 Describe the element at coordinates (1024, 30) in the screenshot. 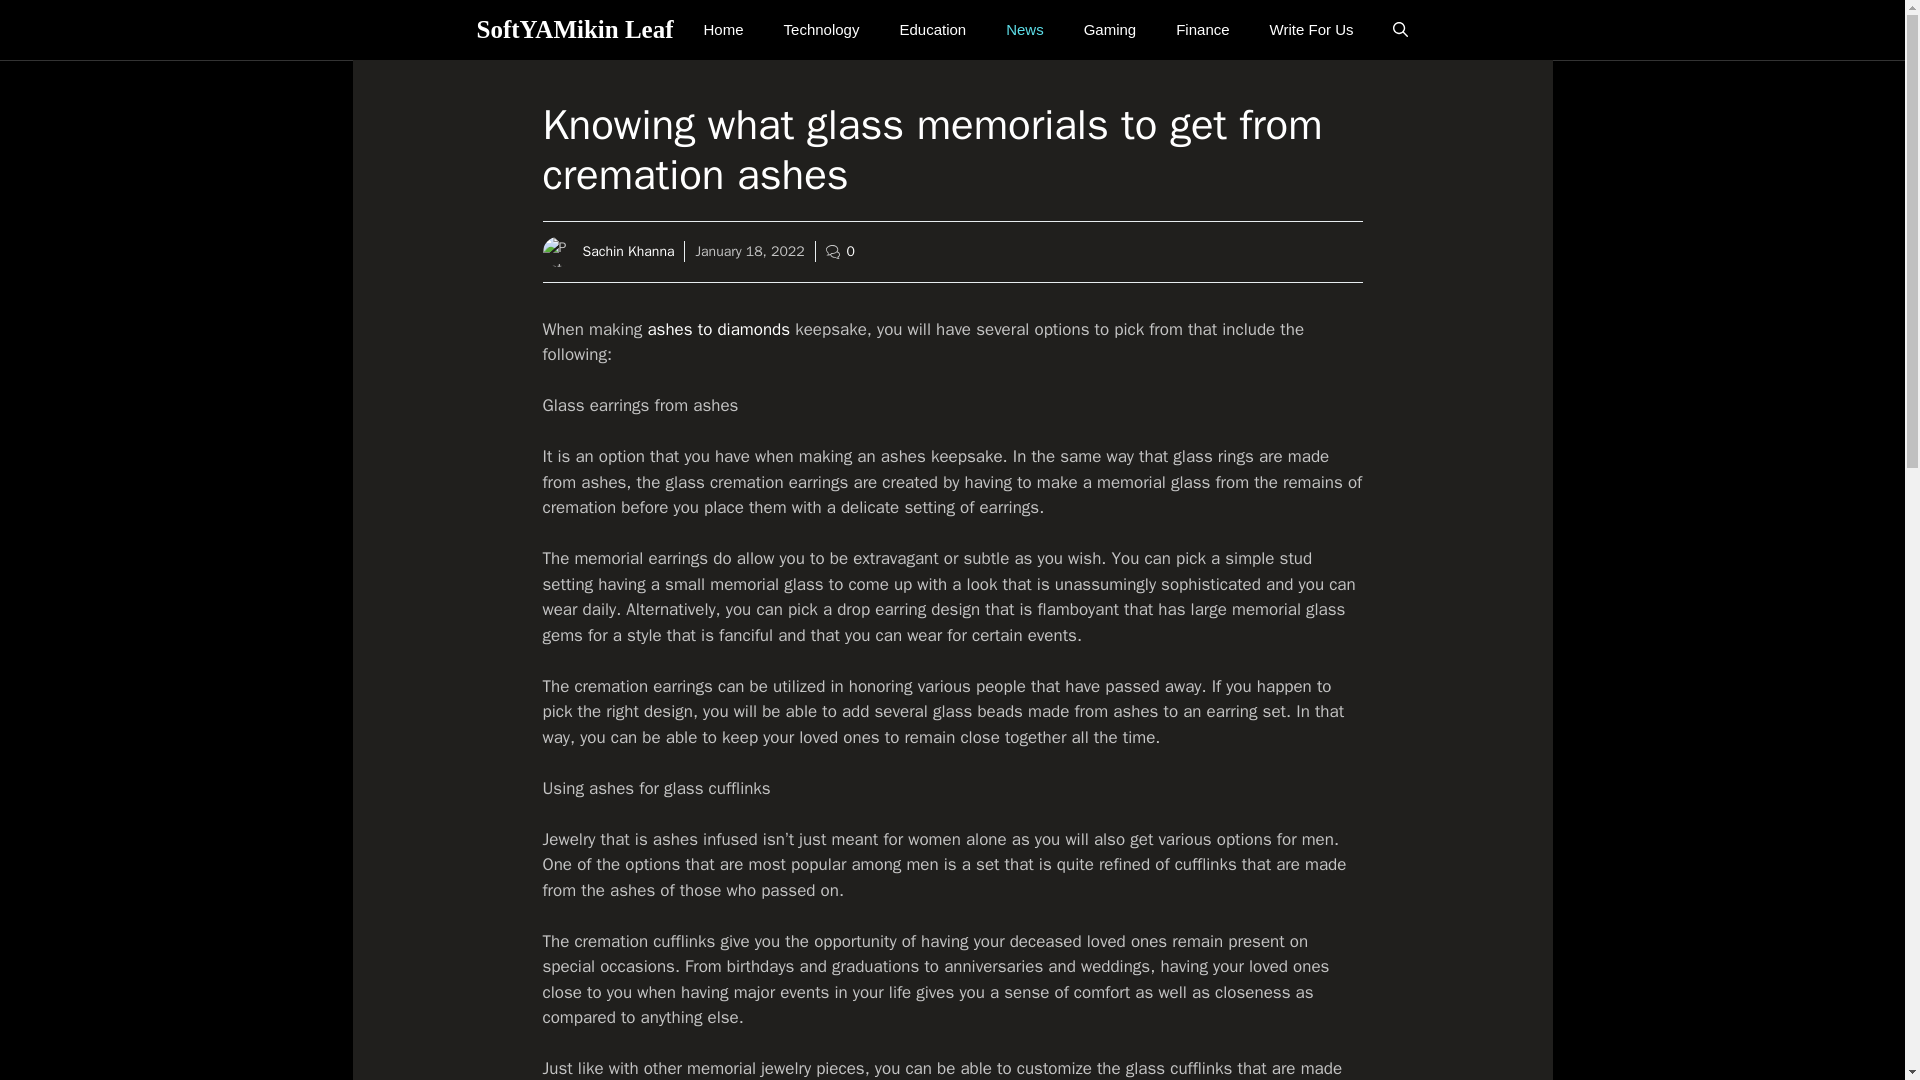

I see `News` at that location.